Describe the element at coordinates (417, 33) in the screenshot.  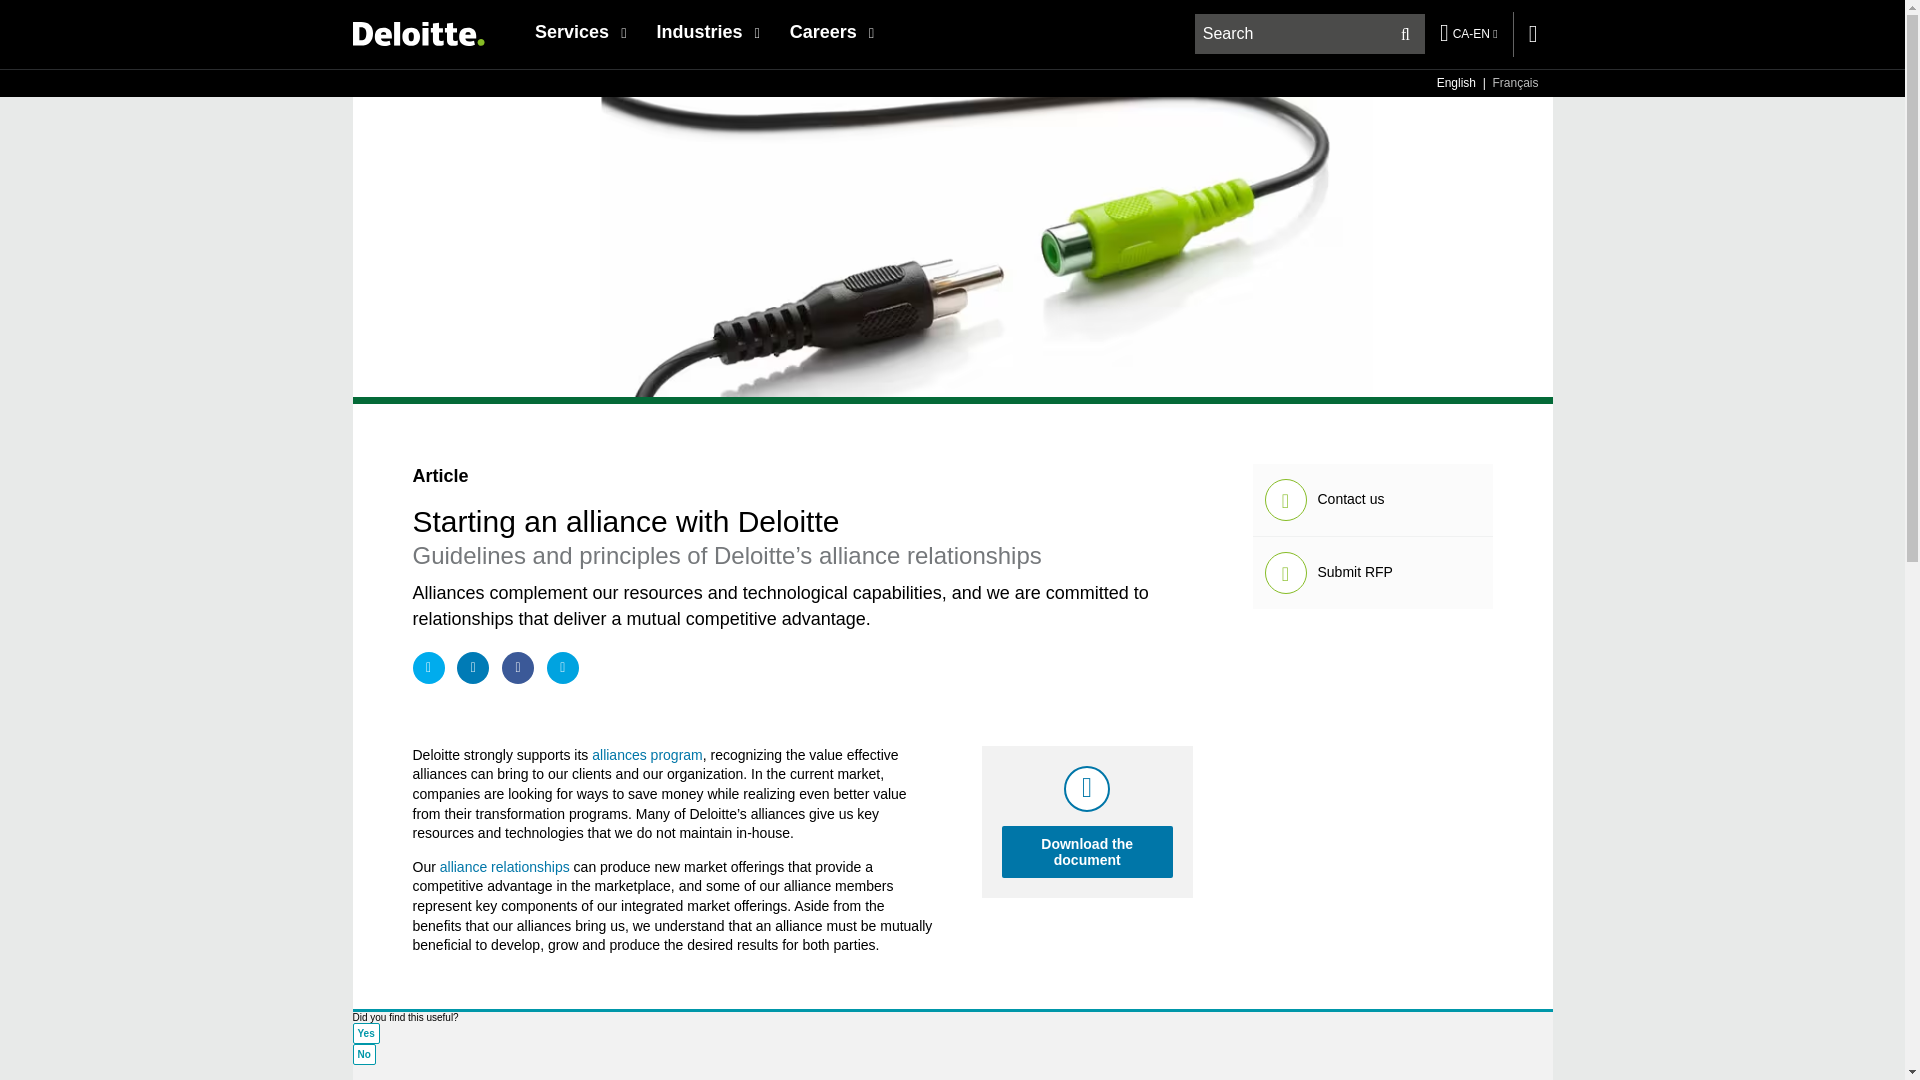
I see `Deloitte Canada` at that location.